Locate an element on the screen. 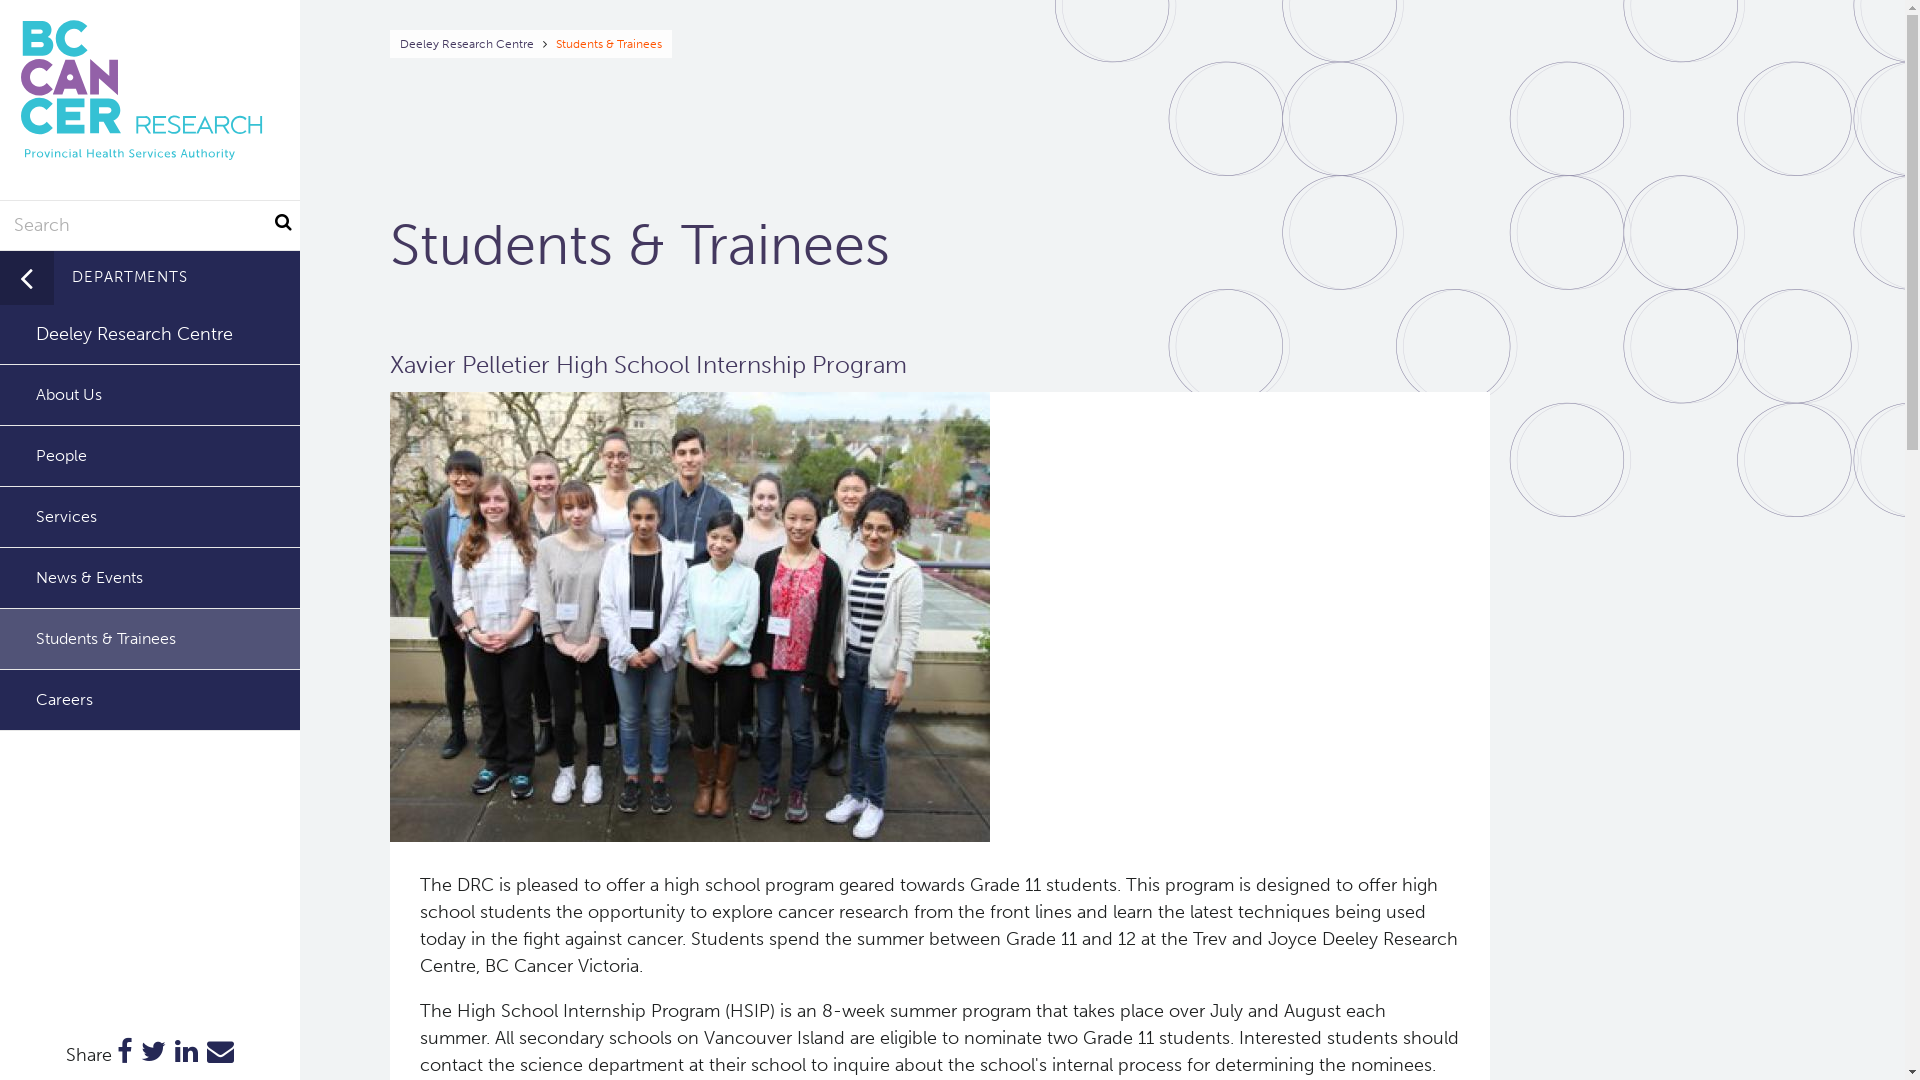 The height and width of the screenshot is (1080, 1920). DEPARTMENTS is located at coordinates (150, 278).